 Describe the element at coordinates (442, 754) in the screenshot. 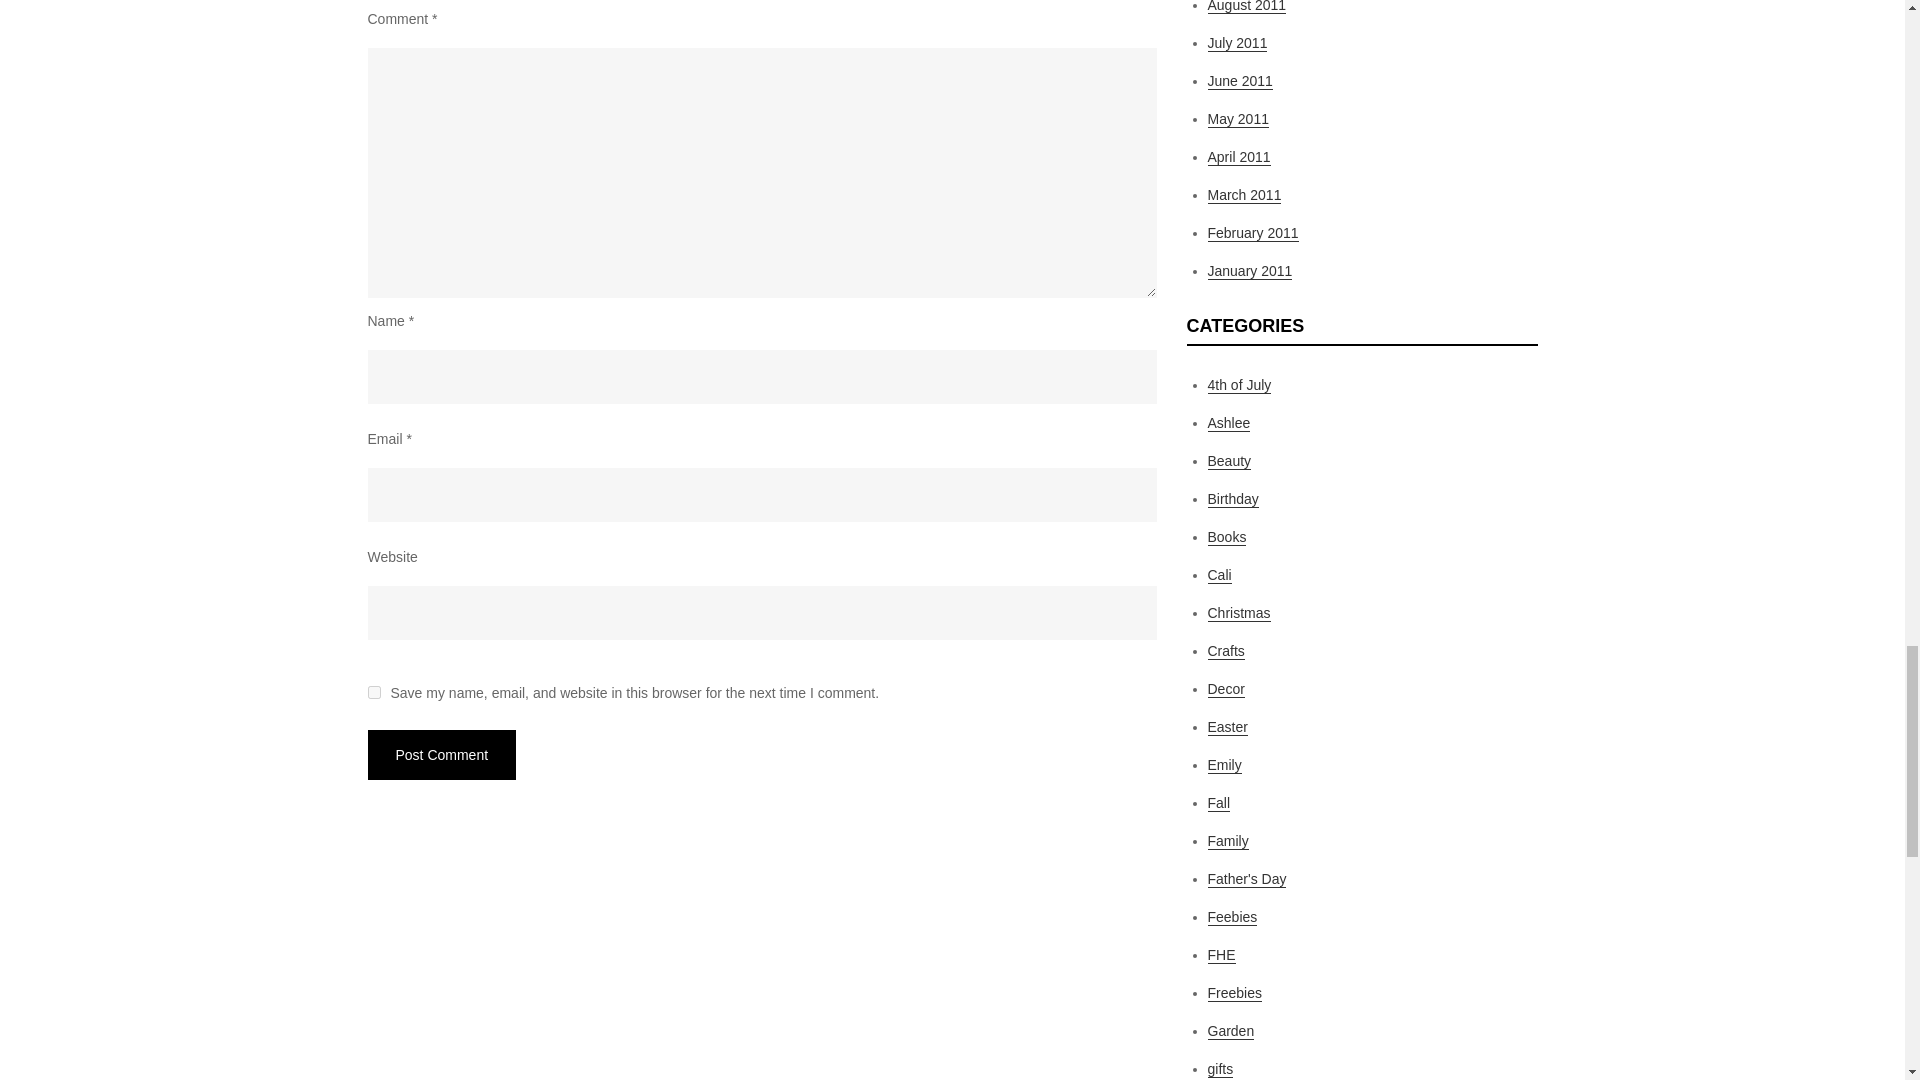

I see `Post Comment` at that location.